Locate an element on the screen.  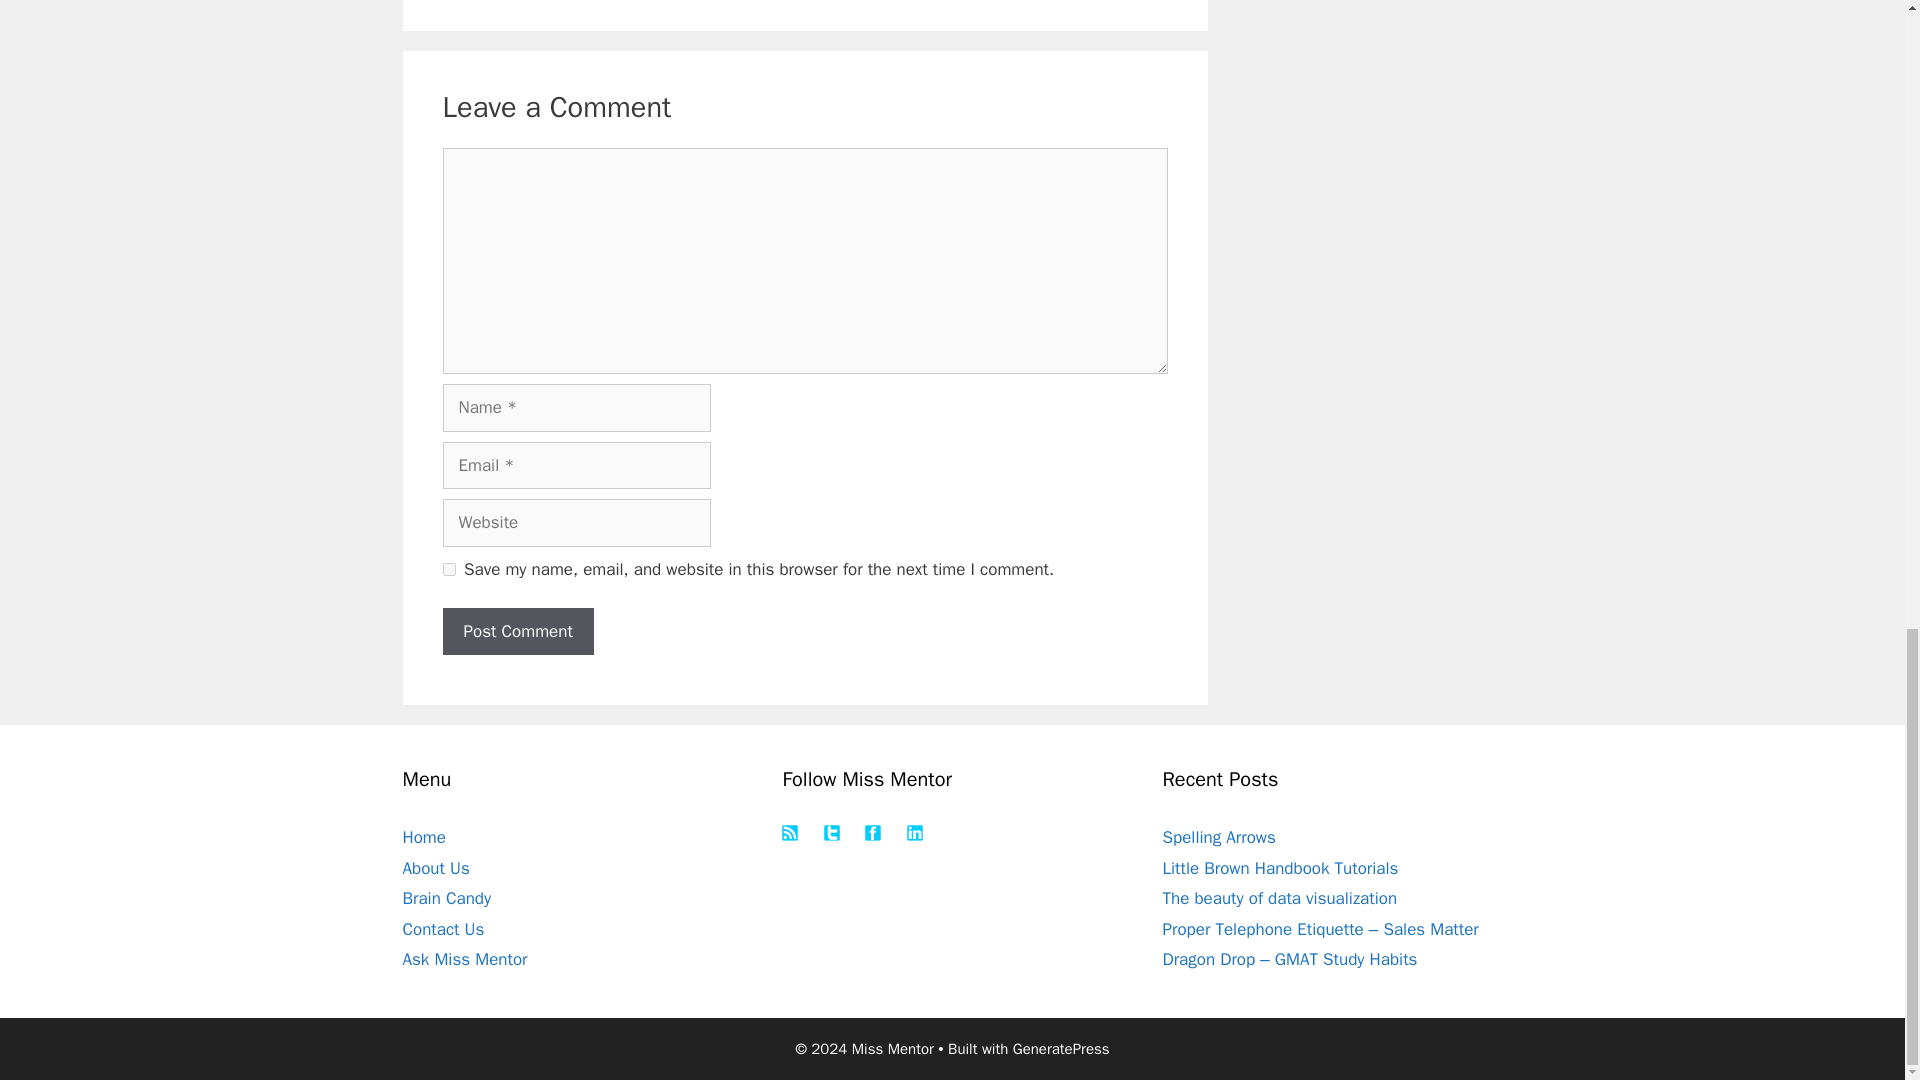
rss is located at coordinates (790, 833).